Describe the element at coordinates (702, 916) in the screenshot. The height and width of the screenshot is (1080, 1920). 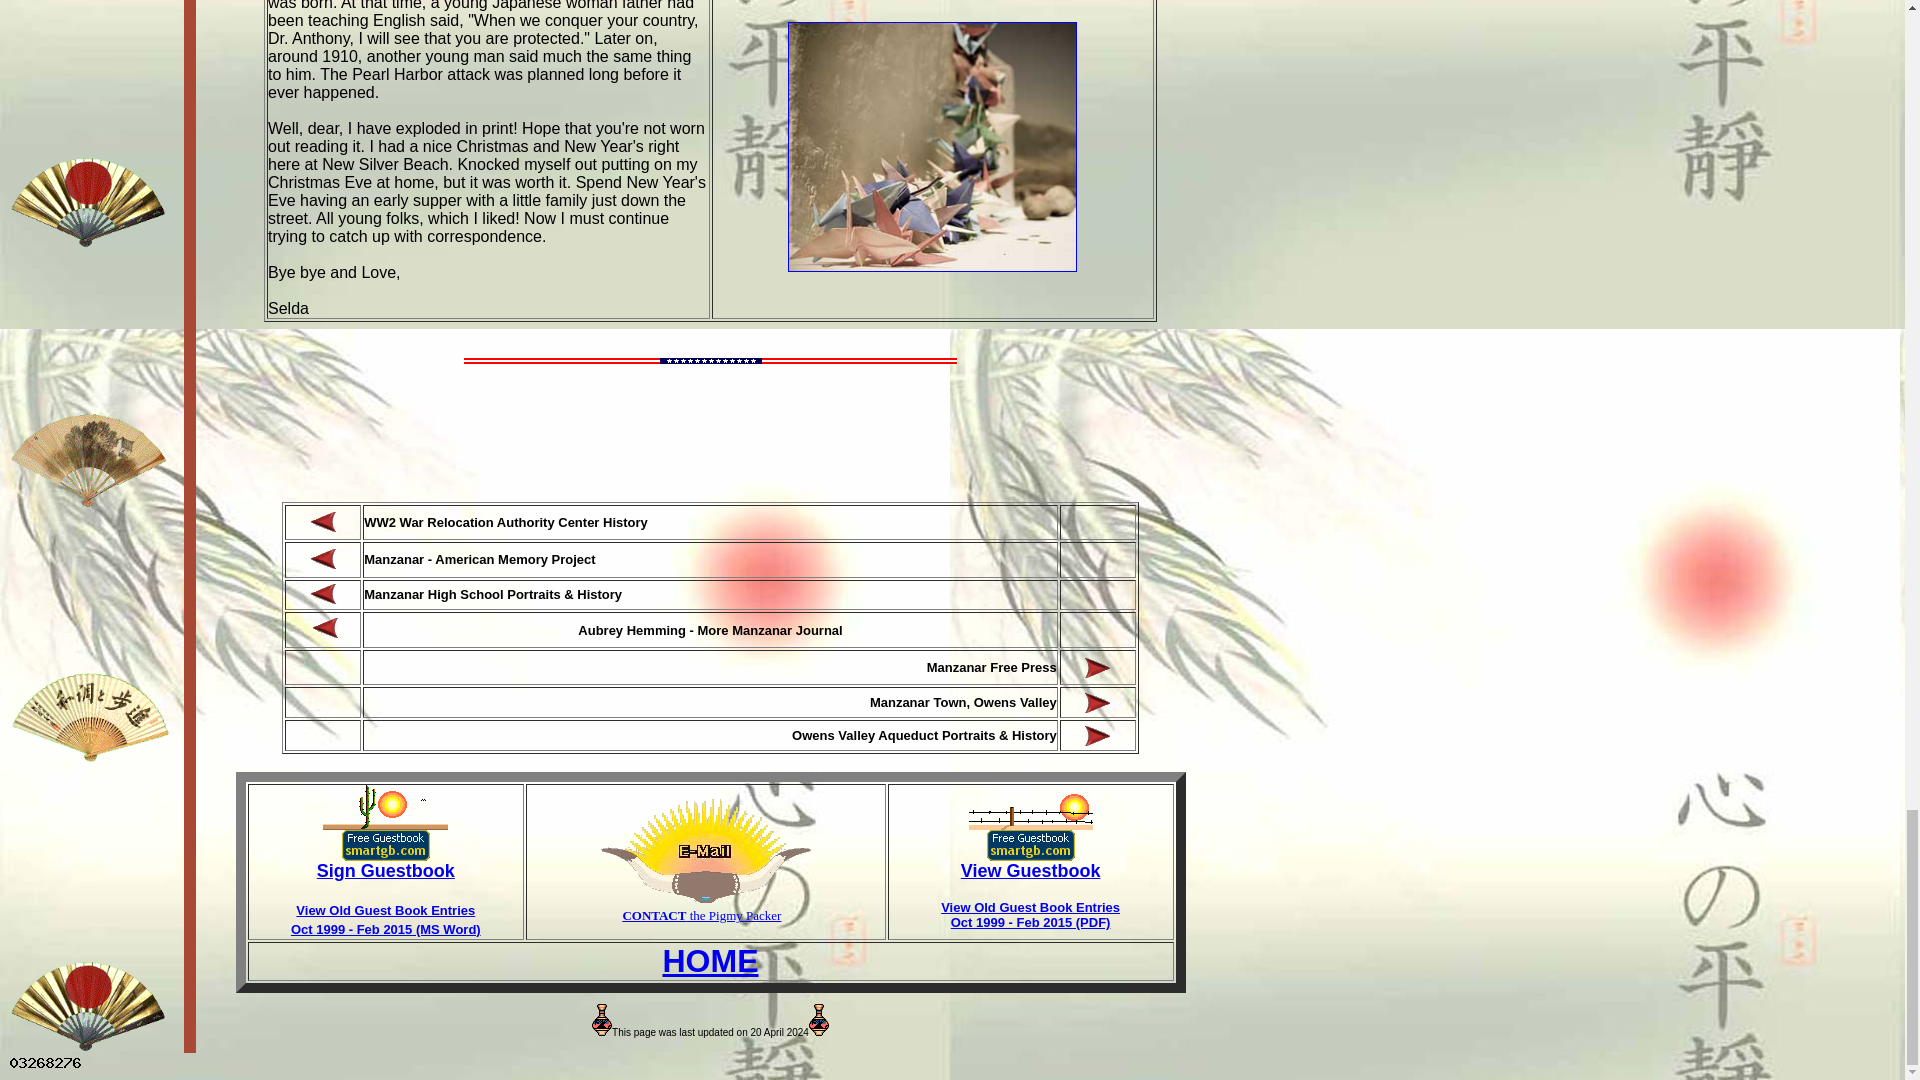
I see `CONTACT the Pigmy Packer` at that location.